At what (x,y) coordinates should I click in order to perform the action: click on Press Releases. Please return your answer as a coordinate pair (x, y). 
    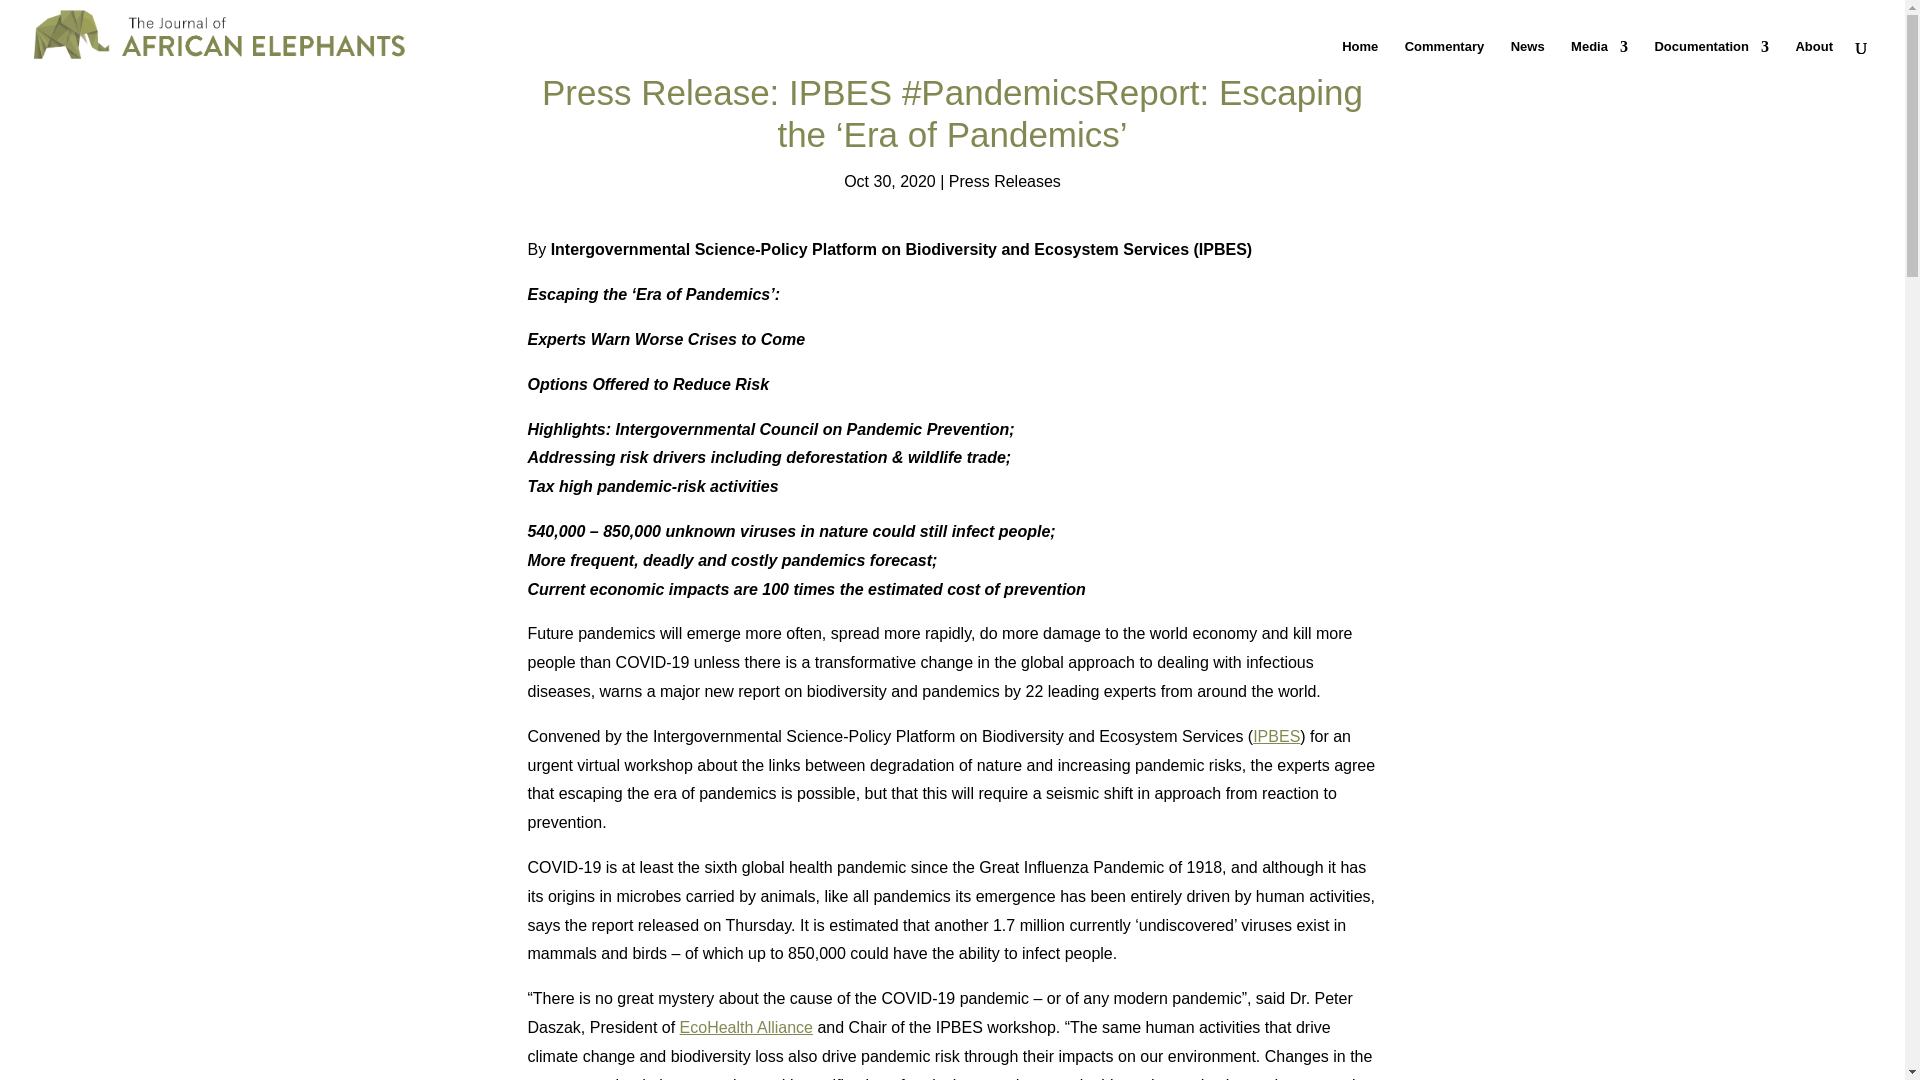
    Looking at the image, I should click on (1004, 181).